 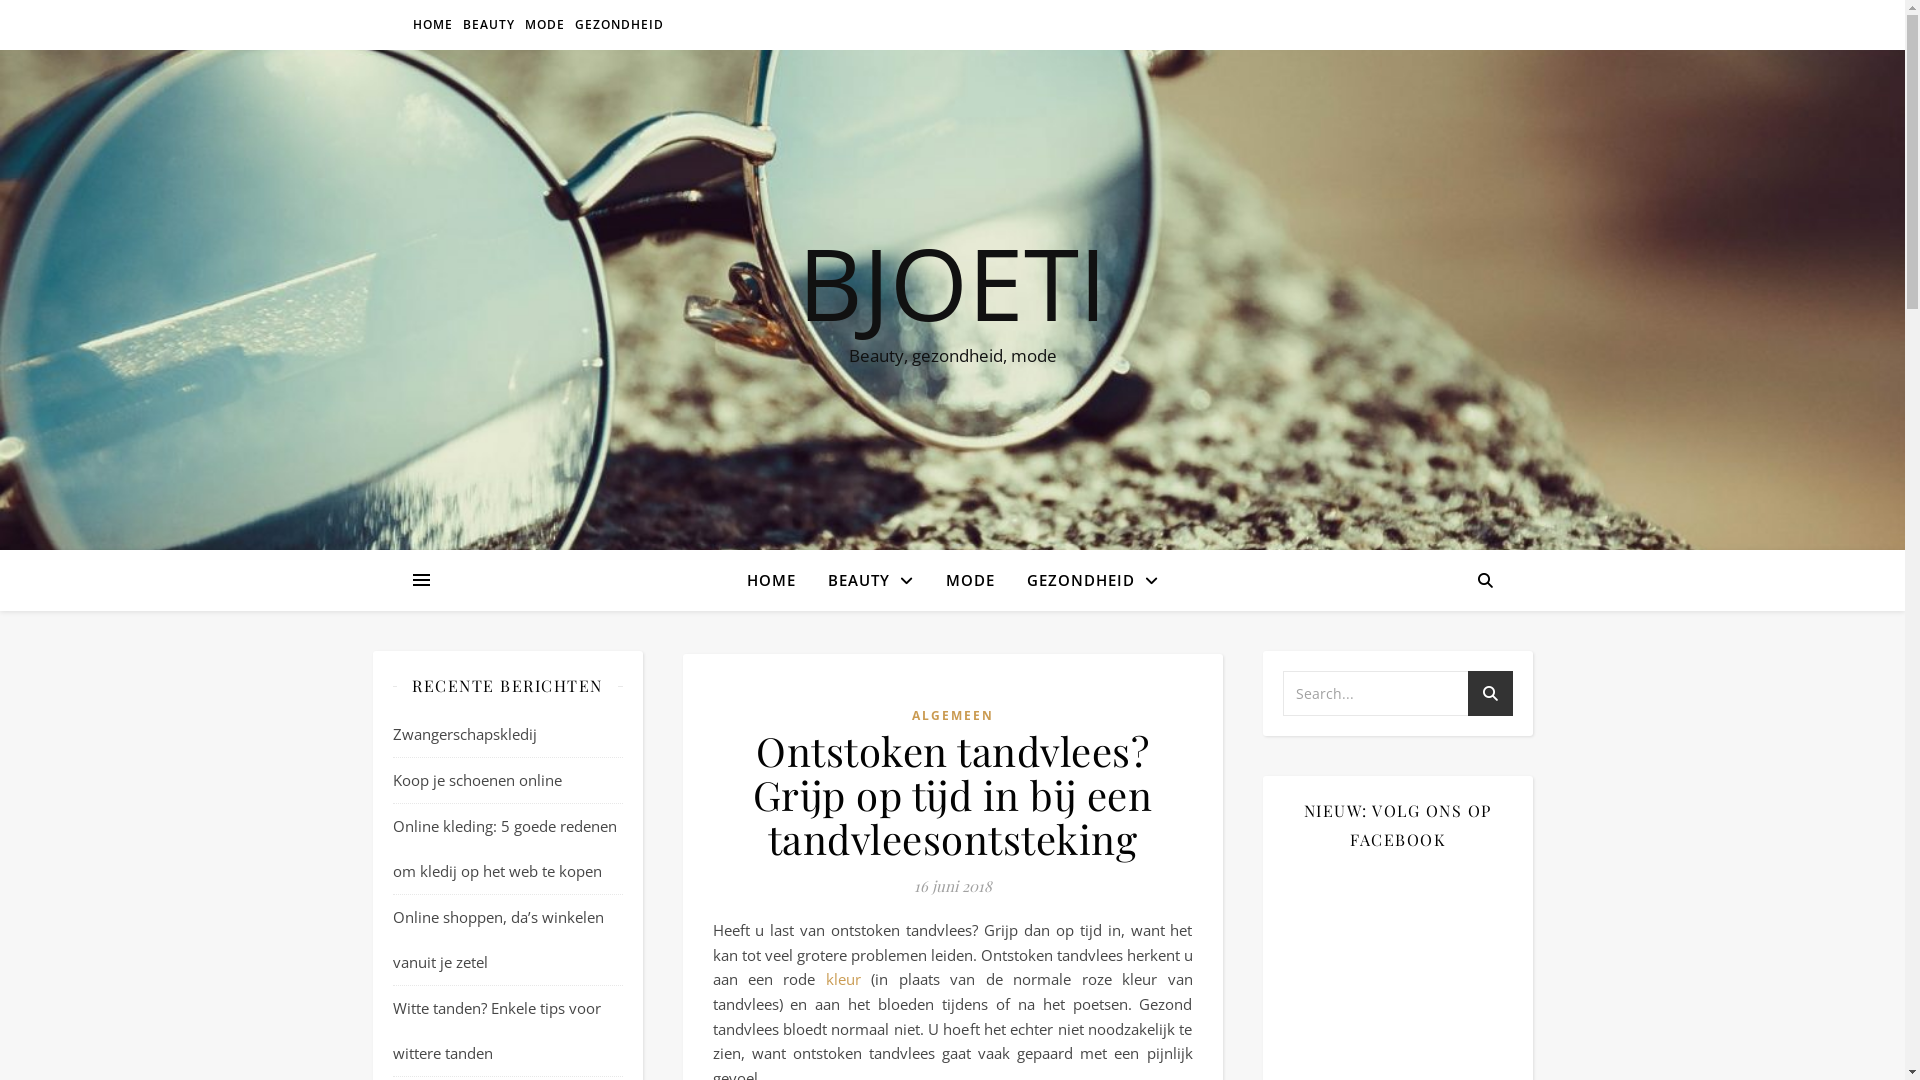 What do you see at coordinates (545, 25) in the screenshot?
I see `MODE` at bounding box center [545, 25].